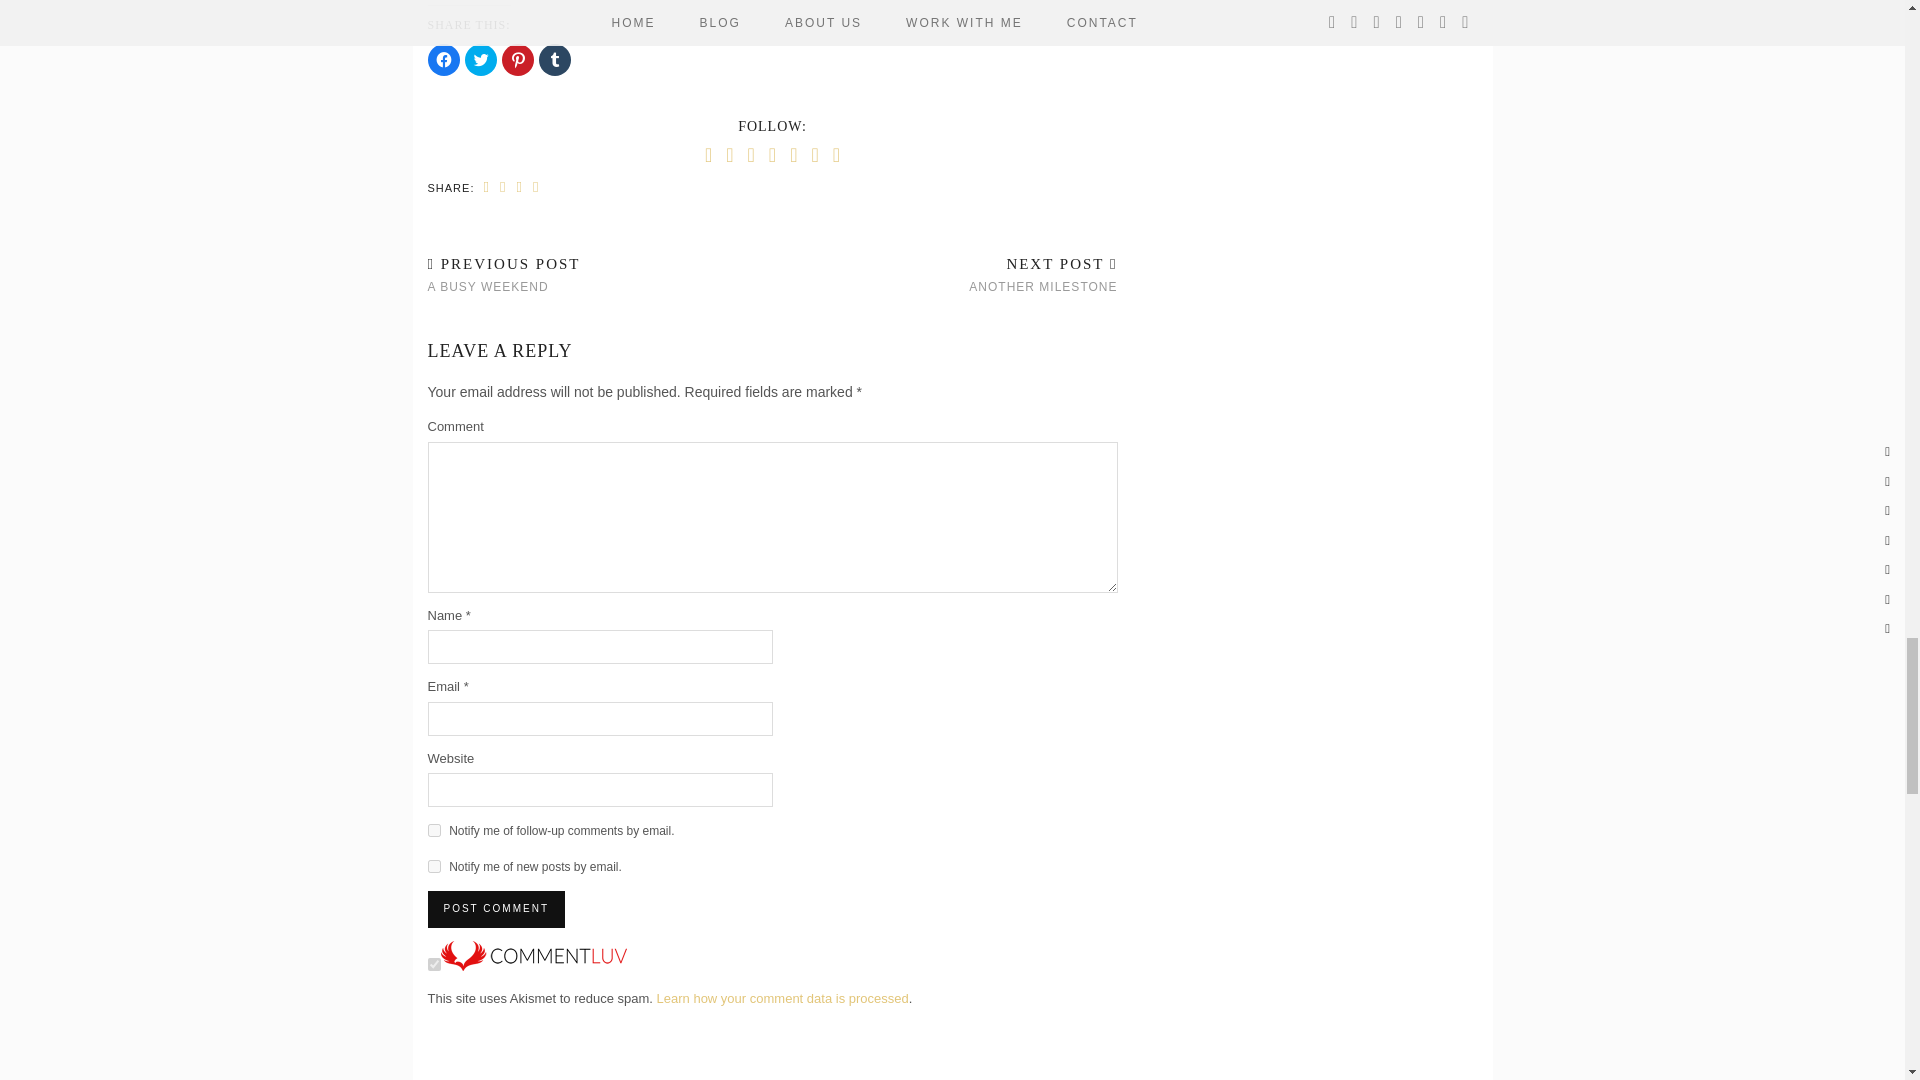  What do you see at coordinates (434, 964) in the screenshot?
I see `on` at bounding box center [434, 964].